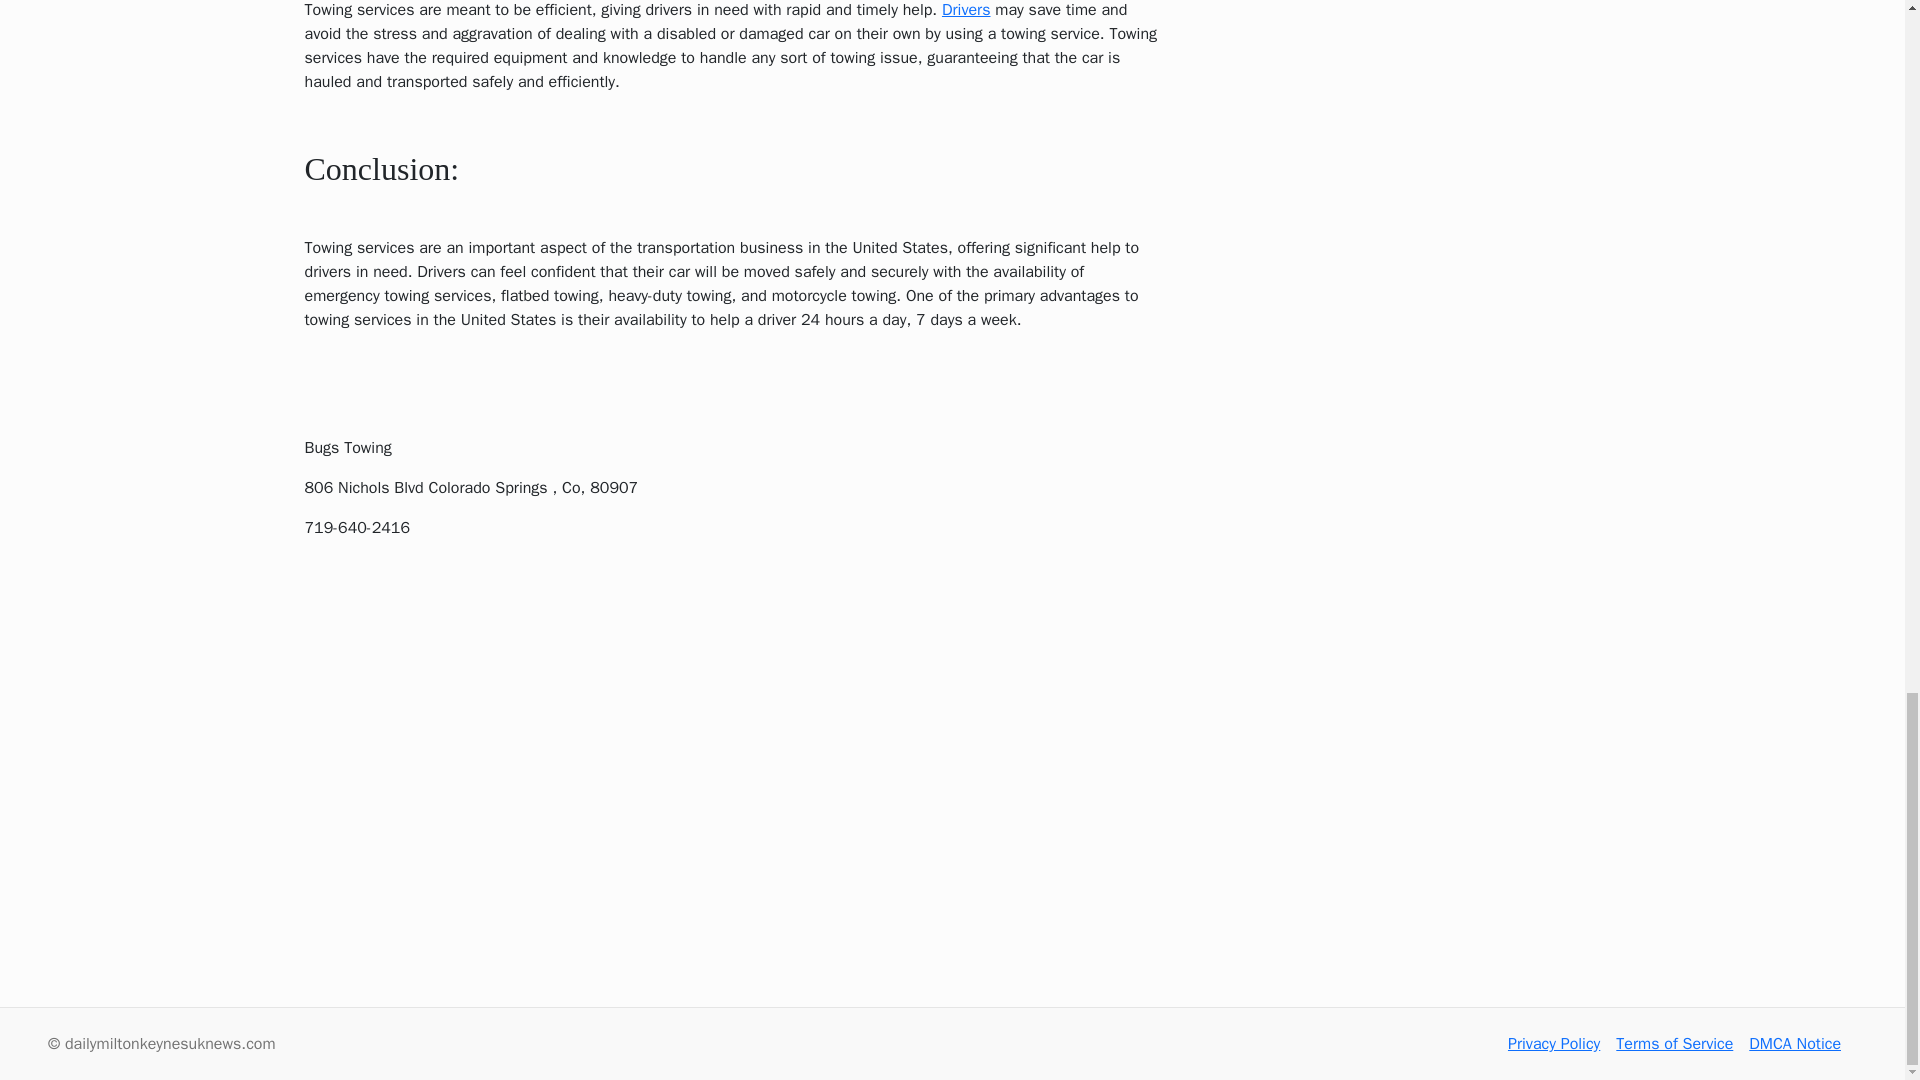  Describe the element at coordinates (1795, 1044) in the screenshot. I see `DMCA Notice` at that location.